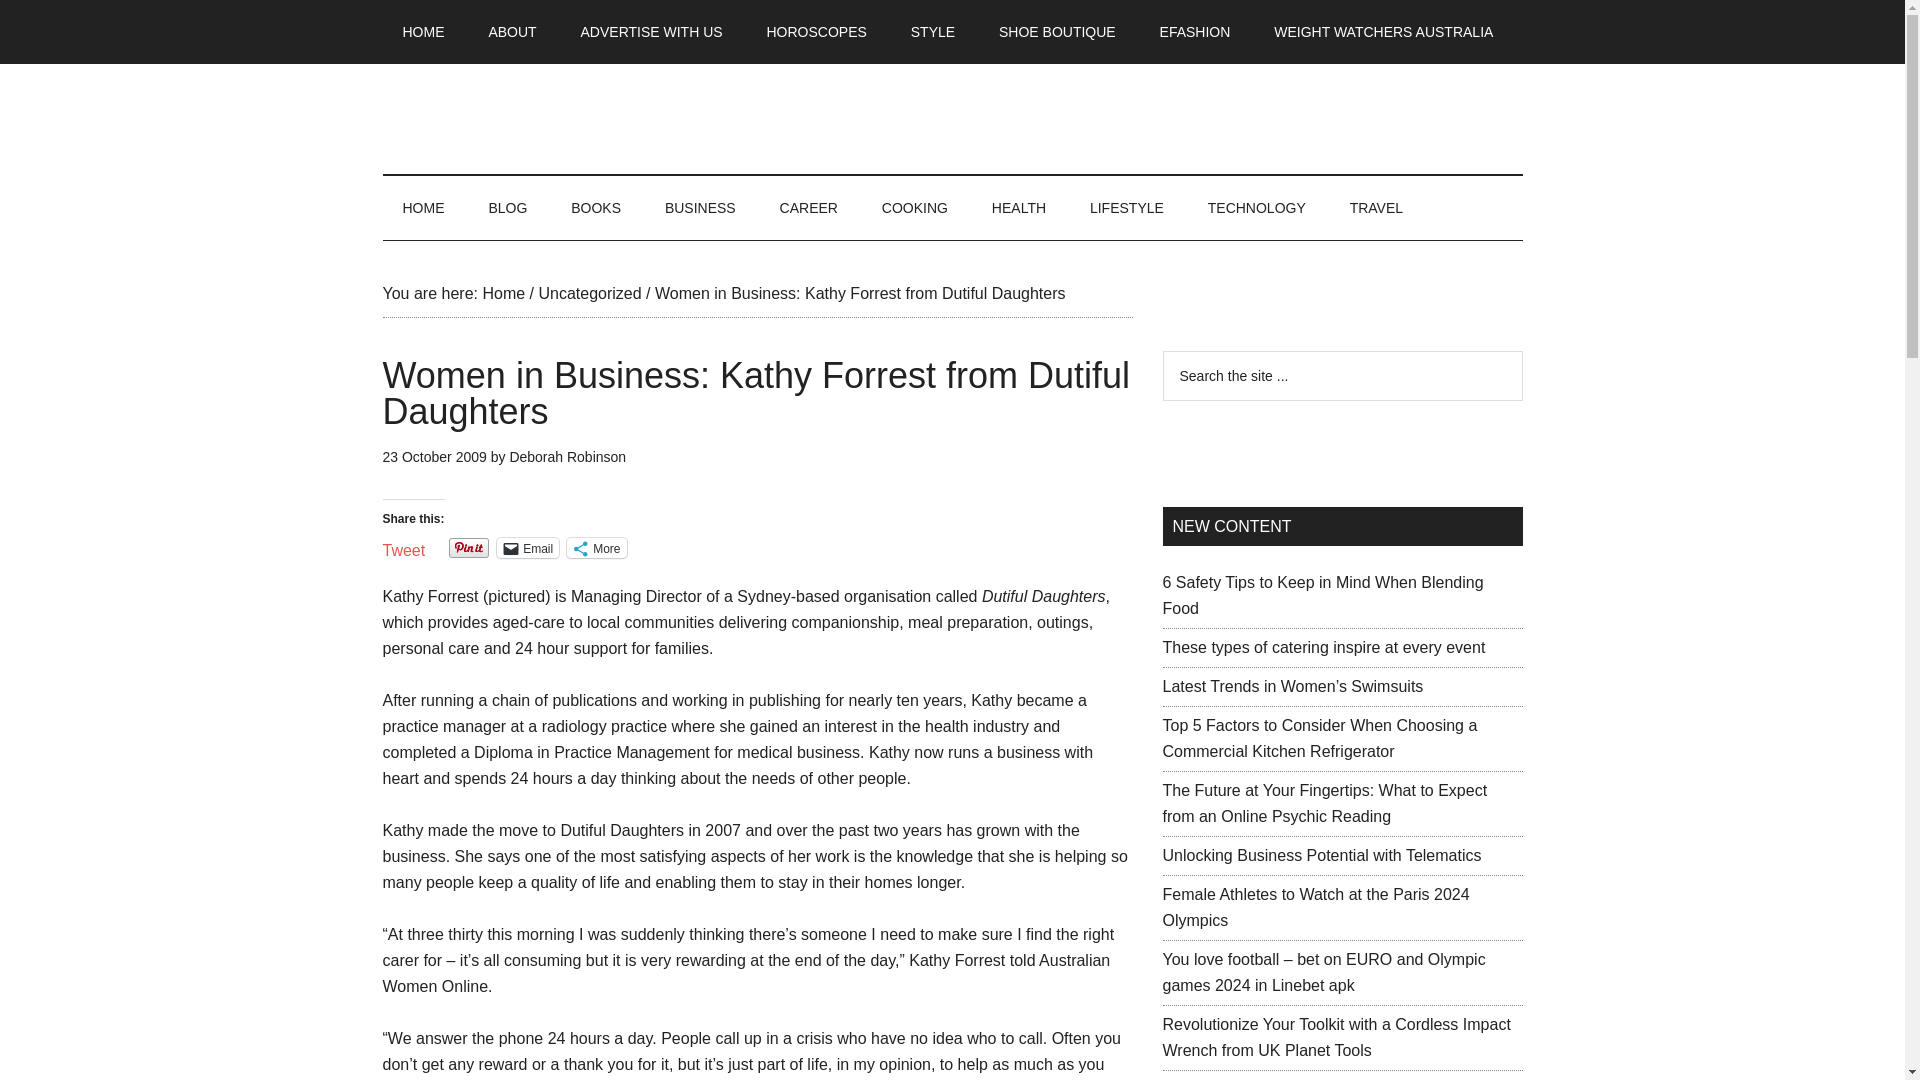 This screenshot has width=1920, height=1080. I want to click on Uncategorized, so click(589, 294).